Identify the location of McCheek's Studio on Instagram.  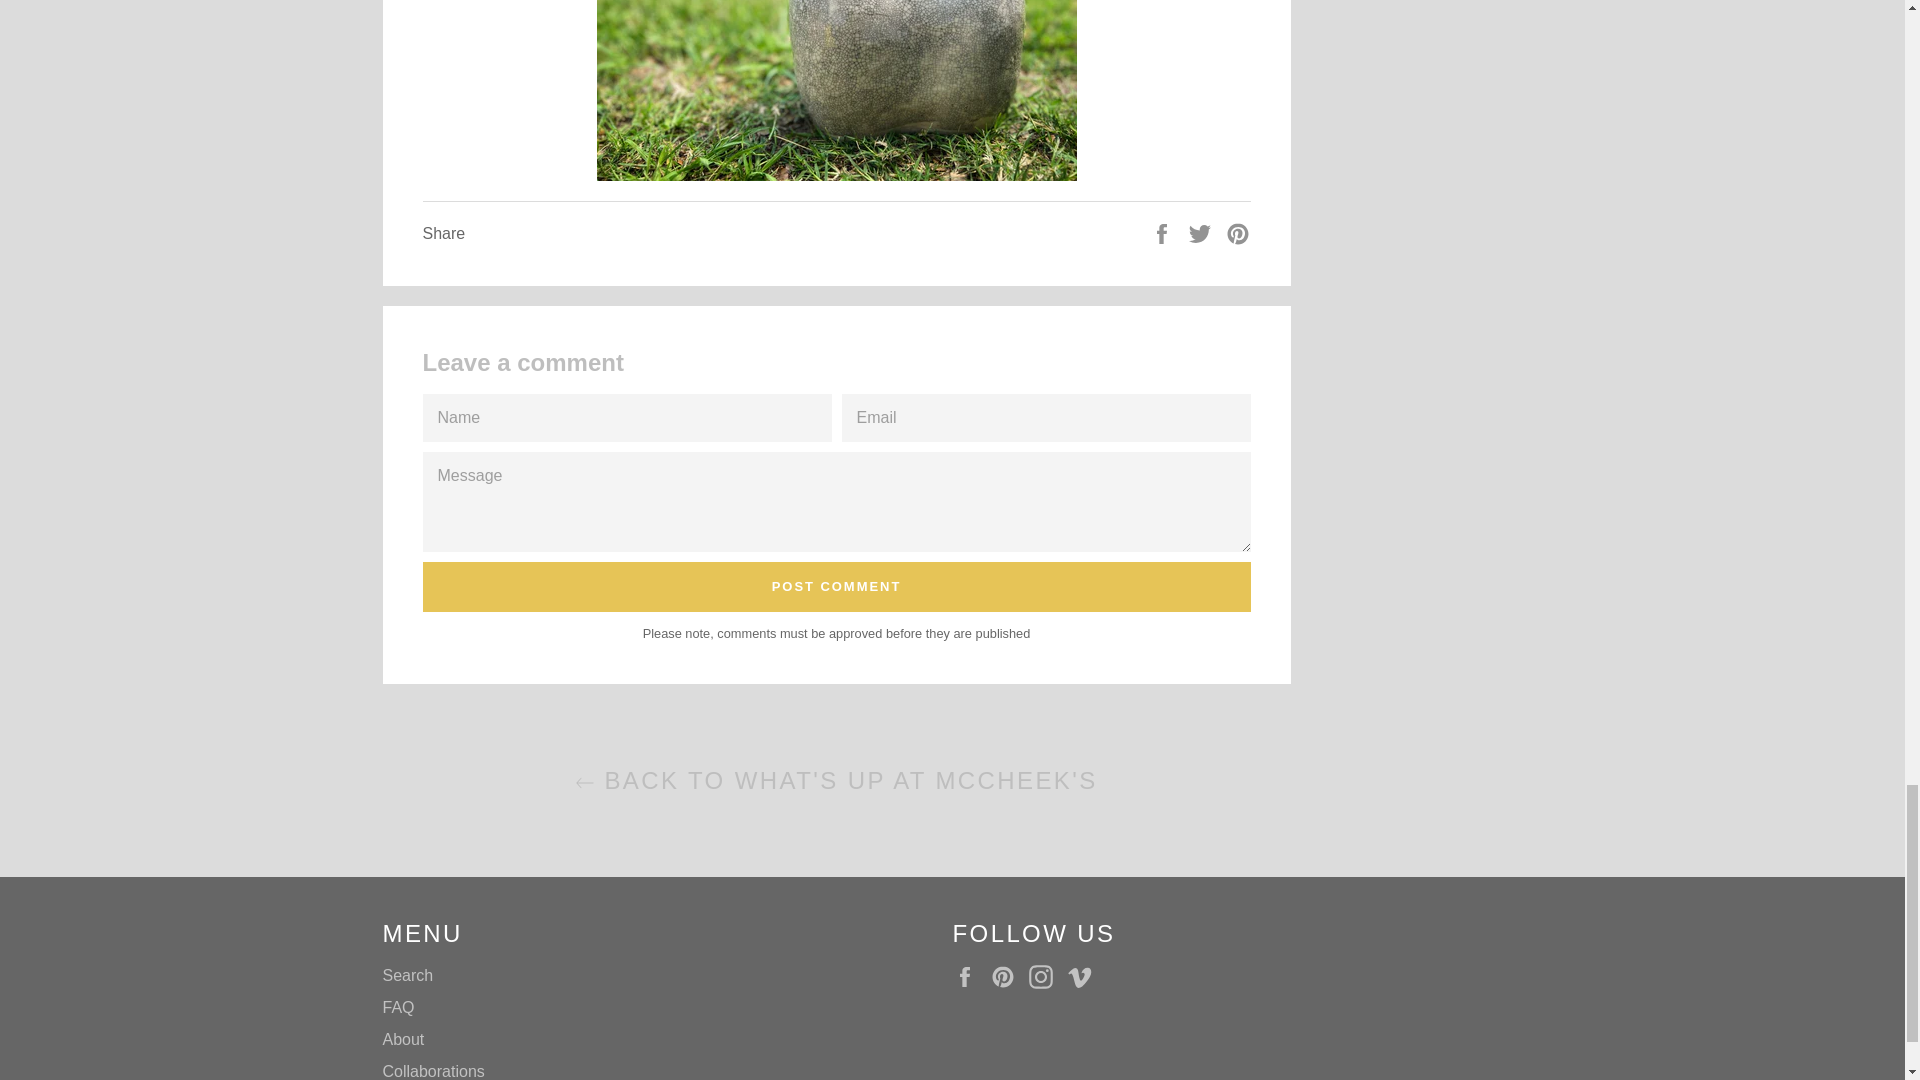
(1046, 977).